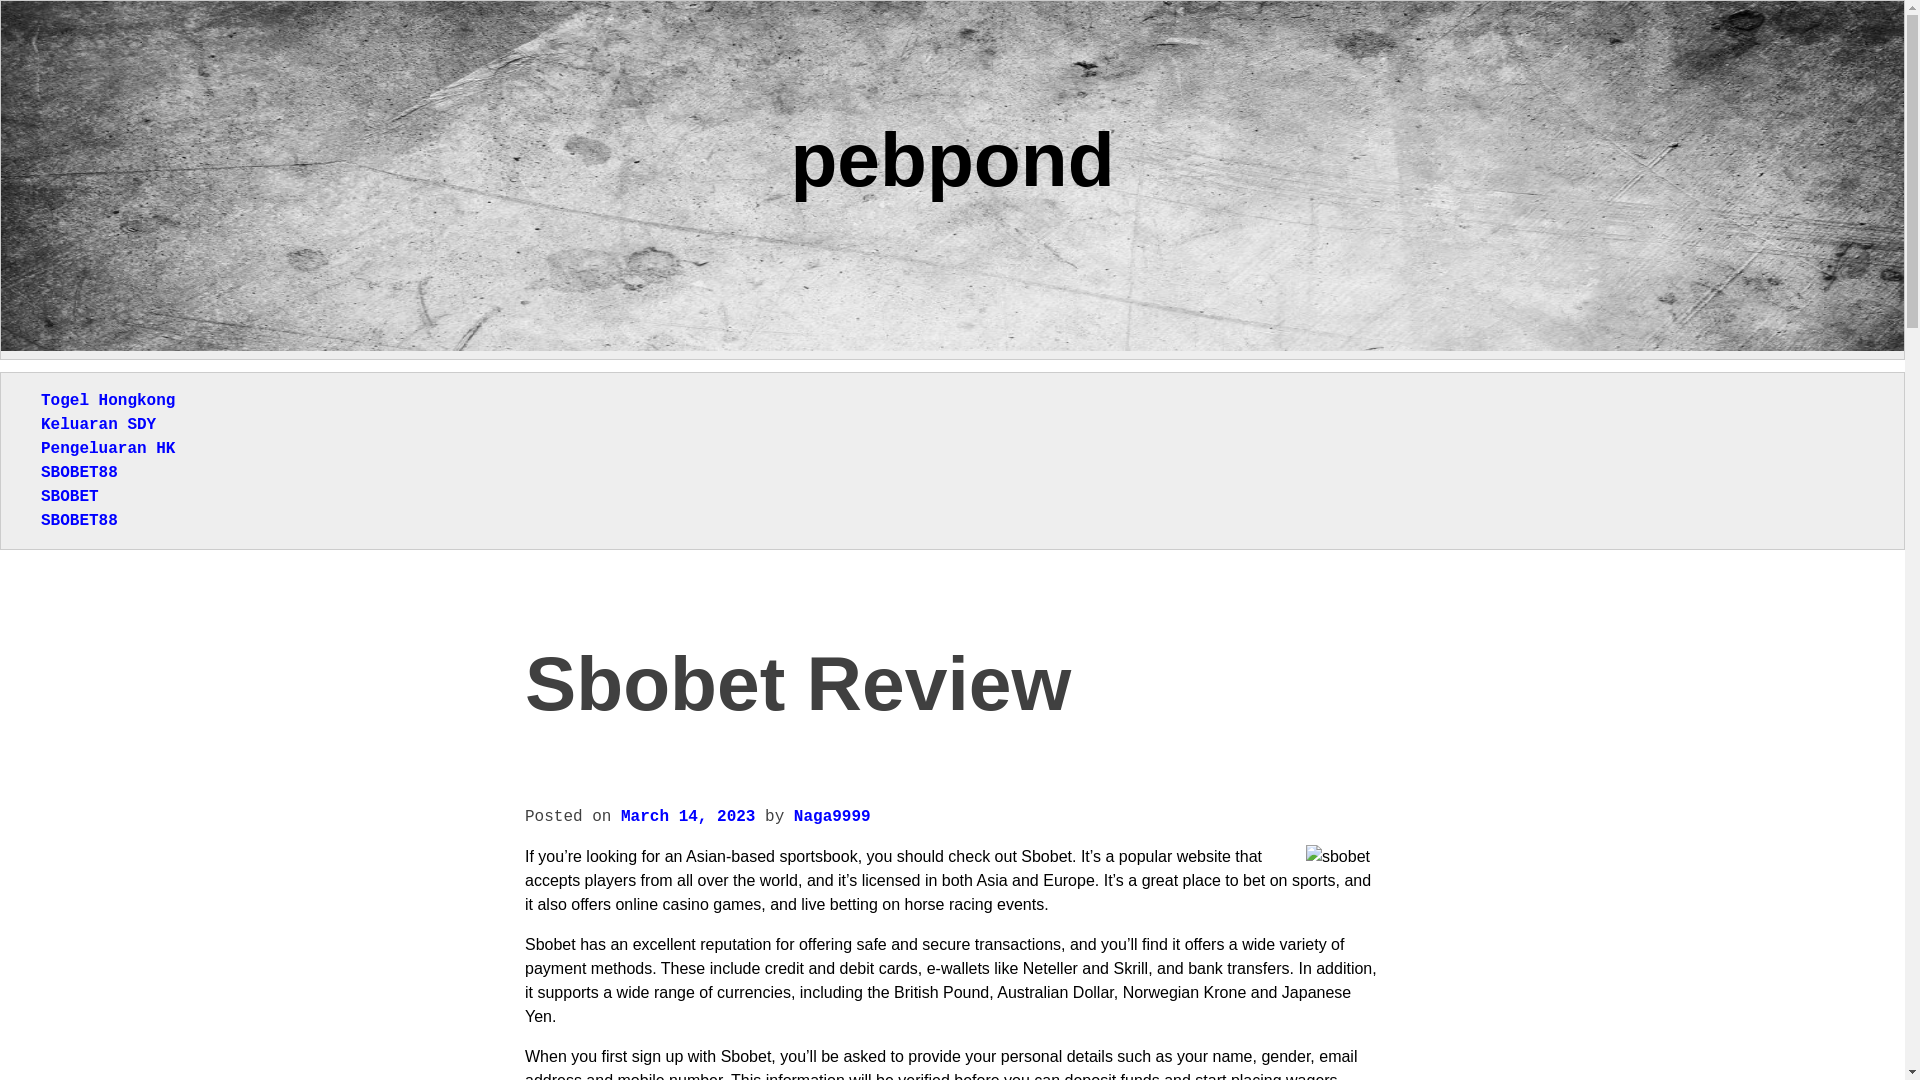 This screenshot has width=1920, height=1080. I want to click on pebpond, so click(951, 158).